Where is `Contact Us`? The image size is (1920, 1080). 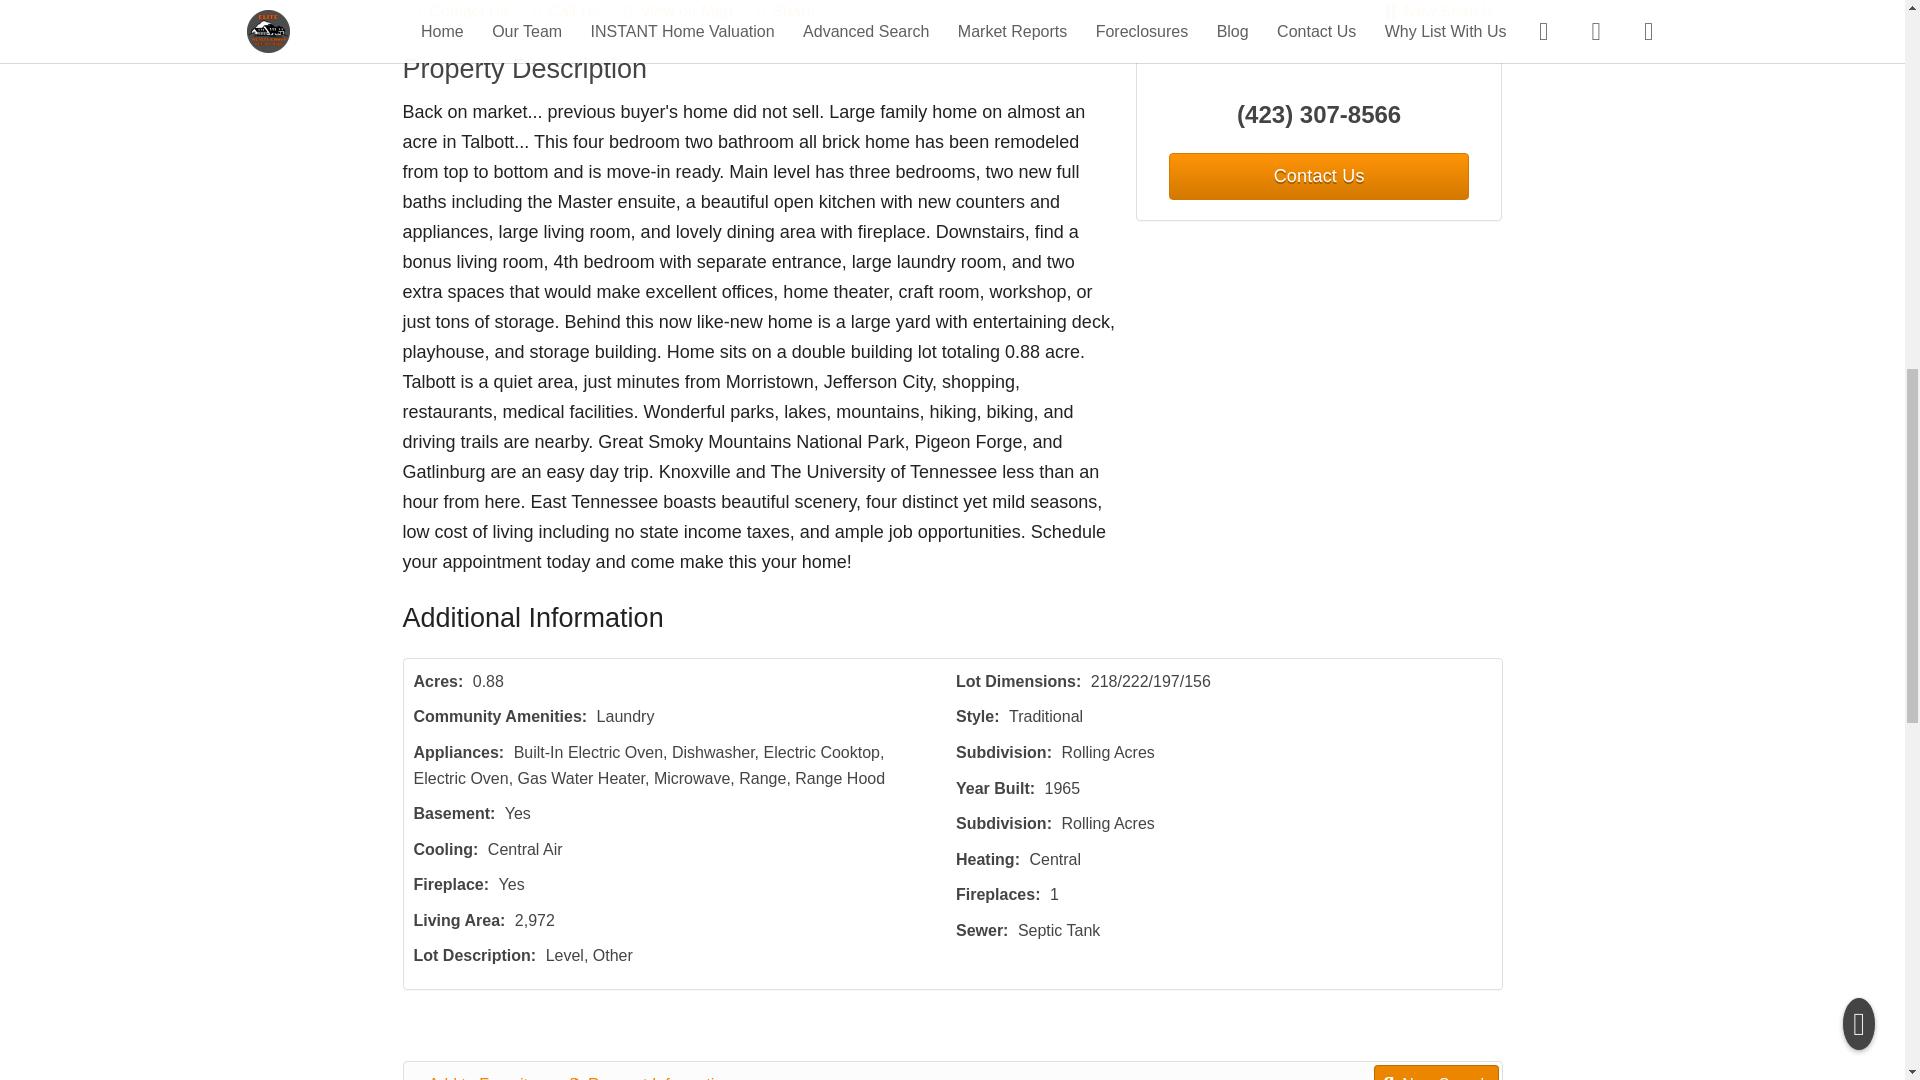
Contact Us is located at coordinates (472, 14).